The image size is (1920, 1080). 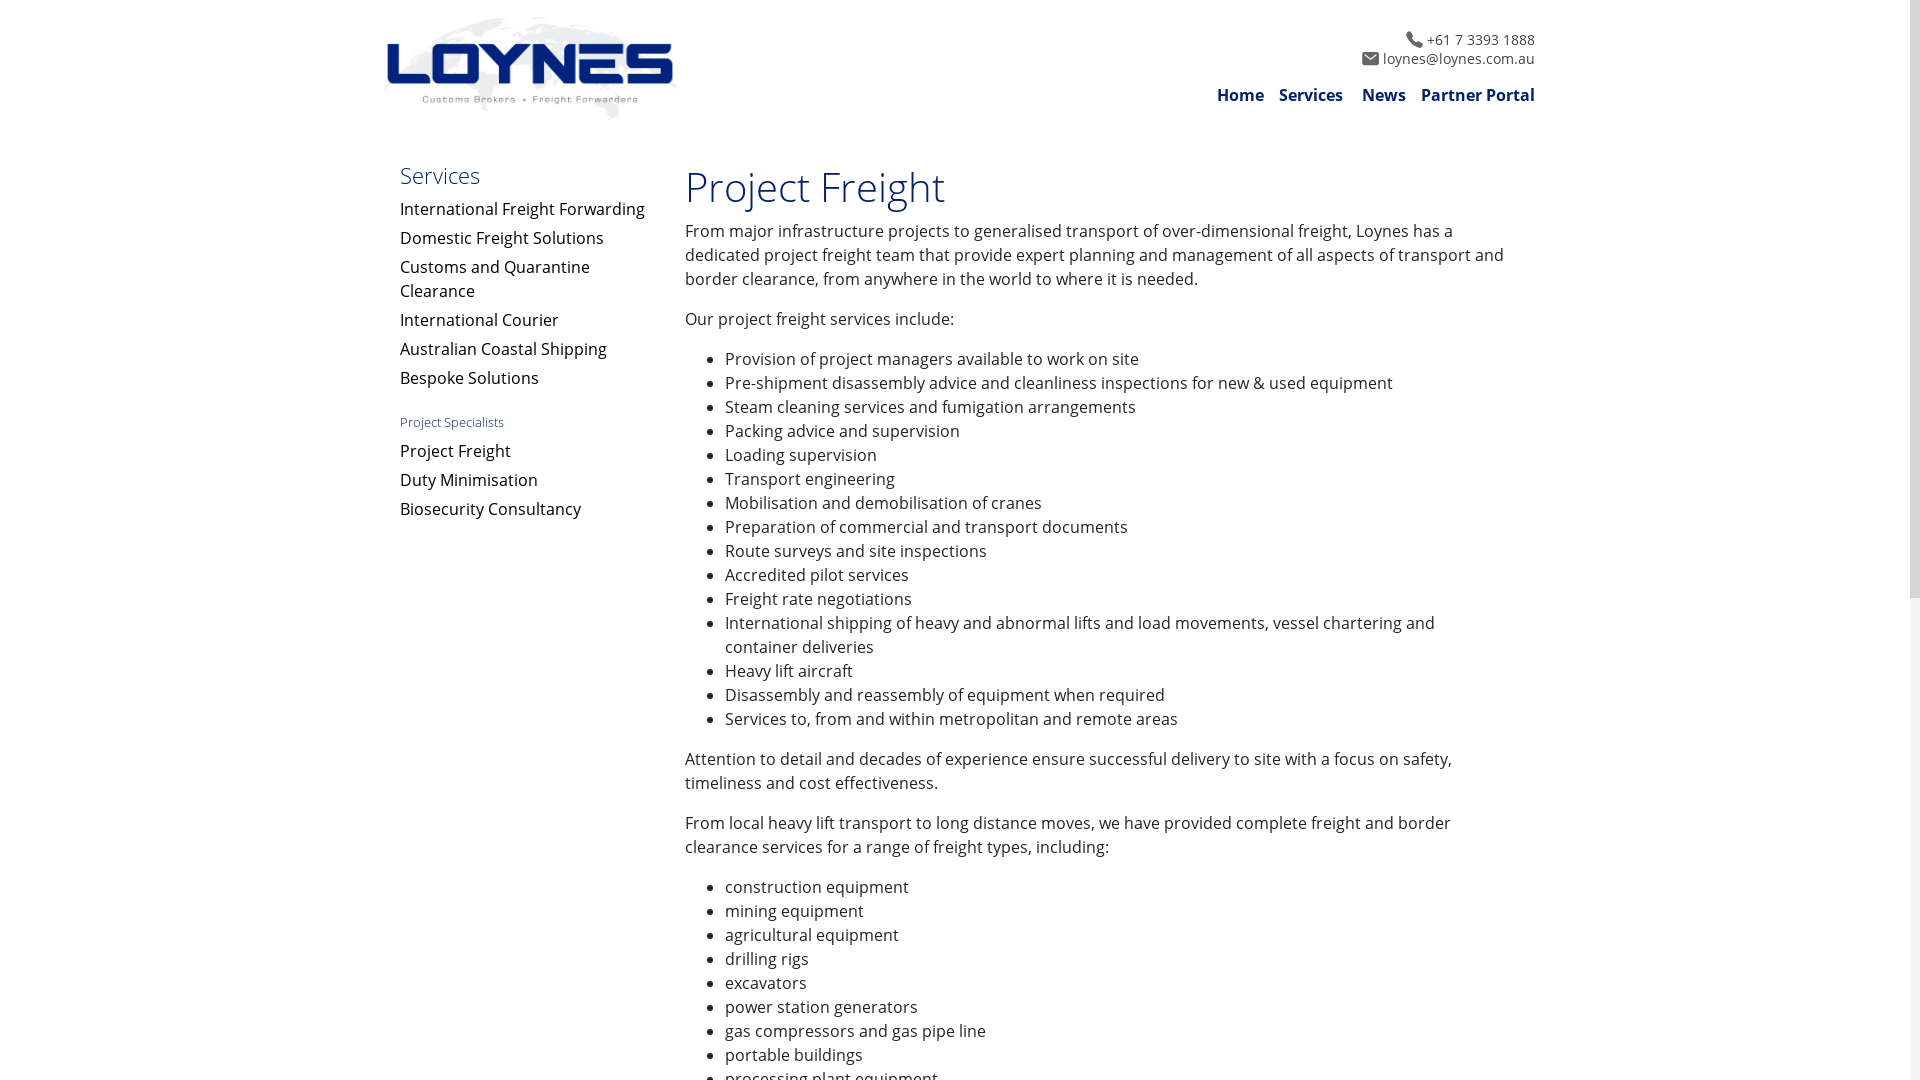 I want to click on Partner Portal
(current), so click(x=1478, y=95).